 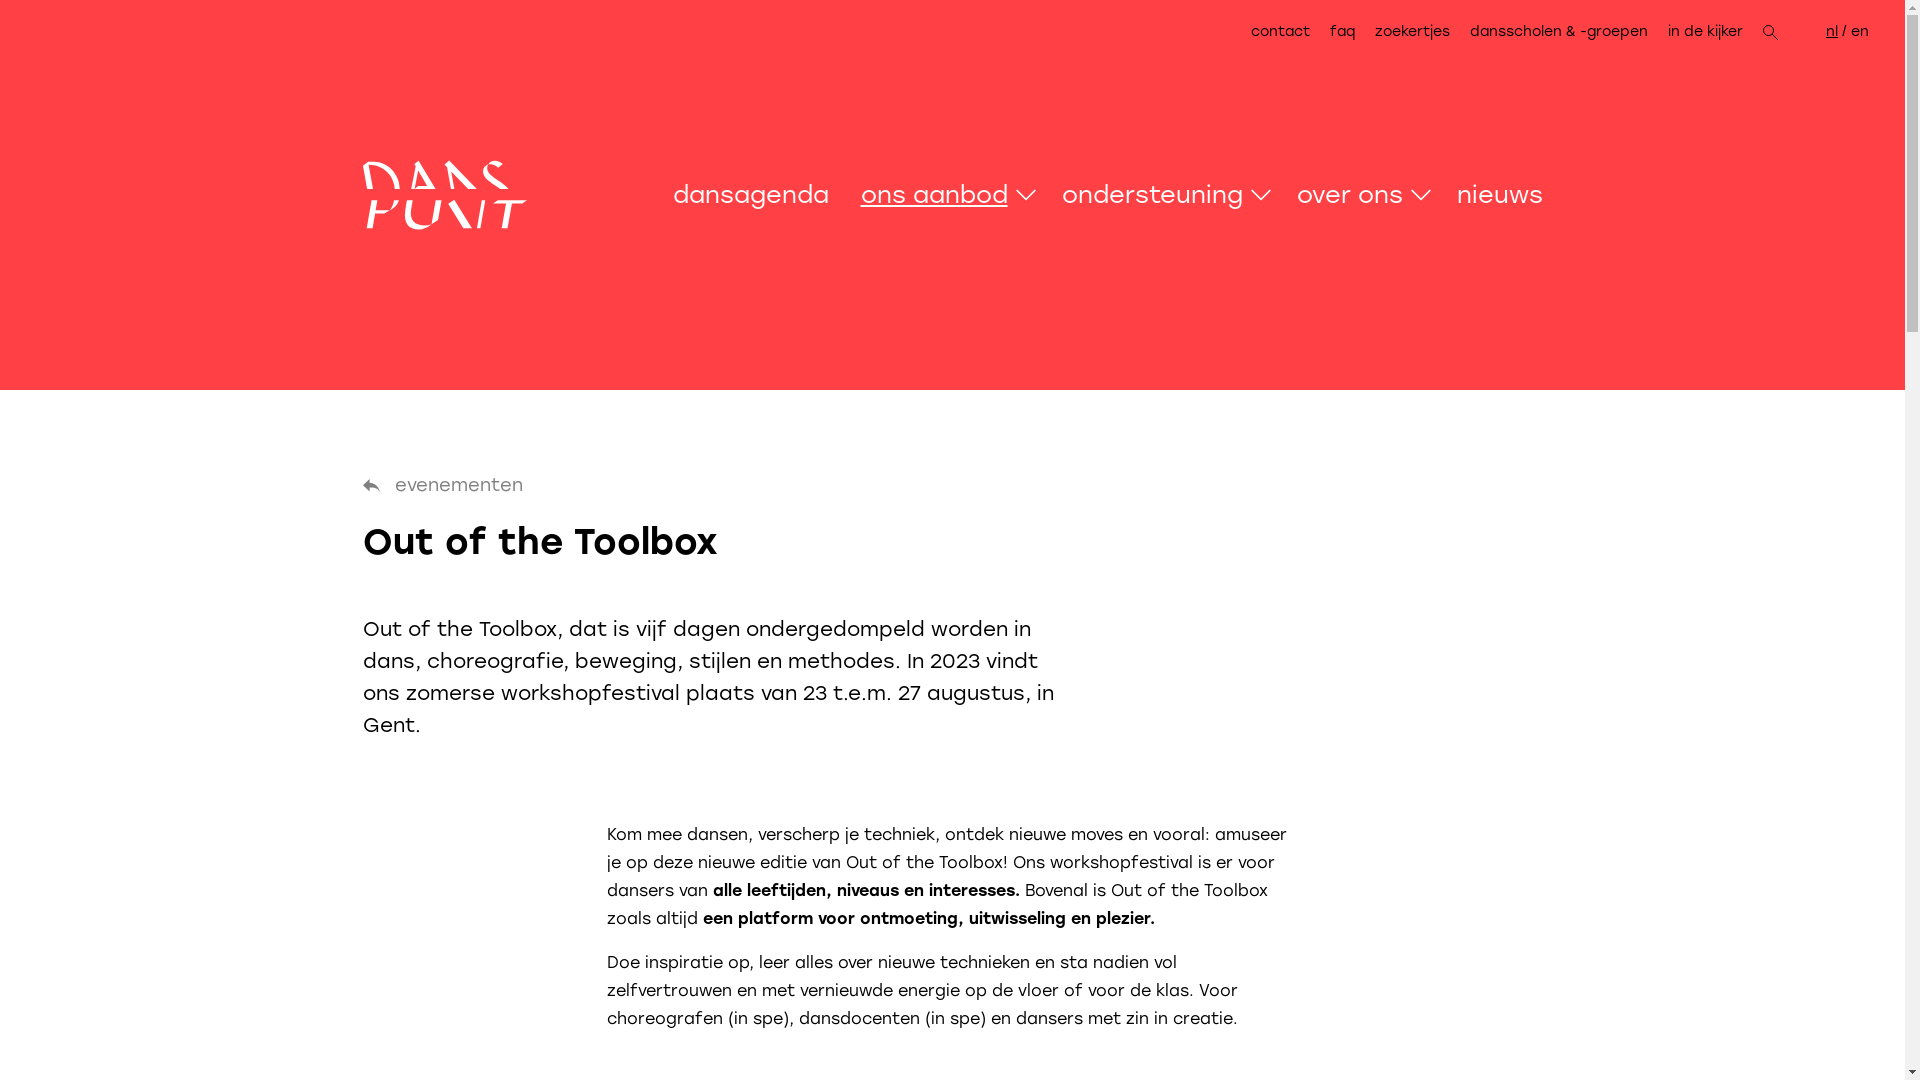 What do you see at coordinates (1832, 32) in the screenshot?
I see `nl` at bounding box center [1832, 32].